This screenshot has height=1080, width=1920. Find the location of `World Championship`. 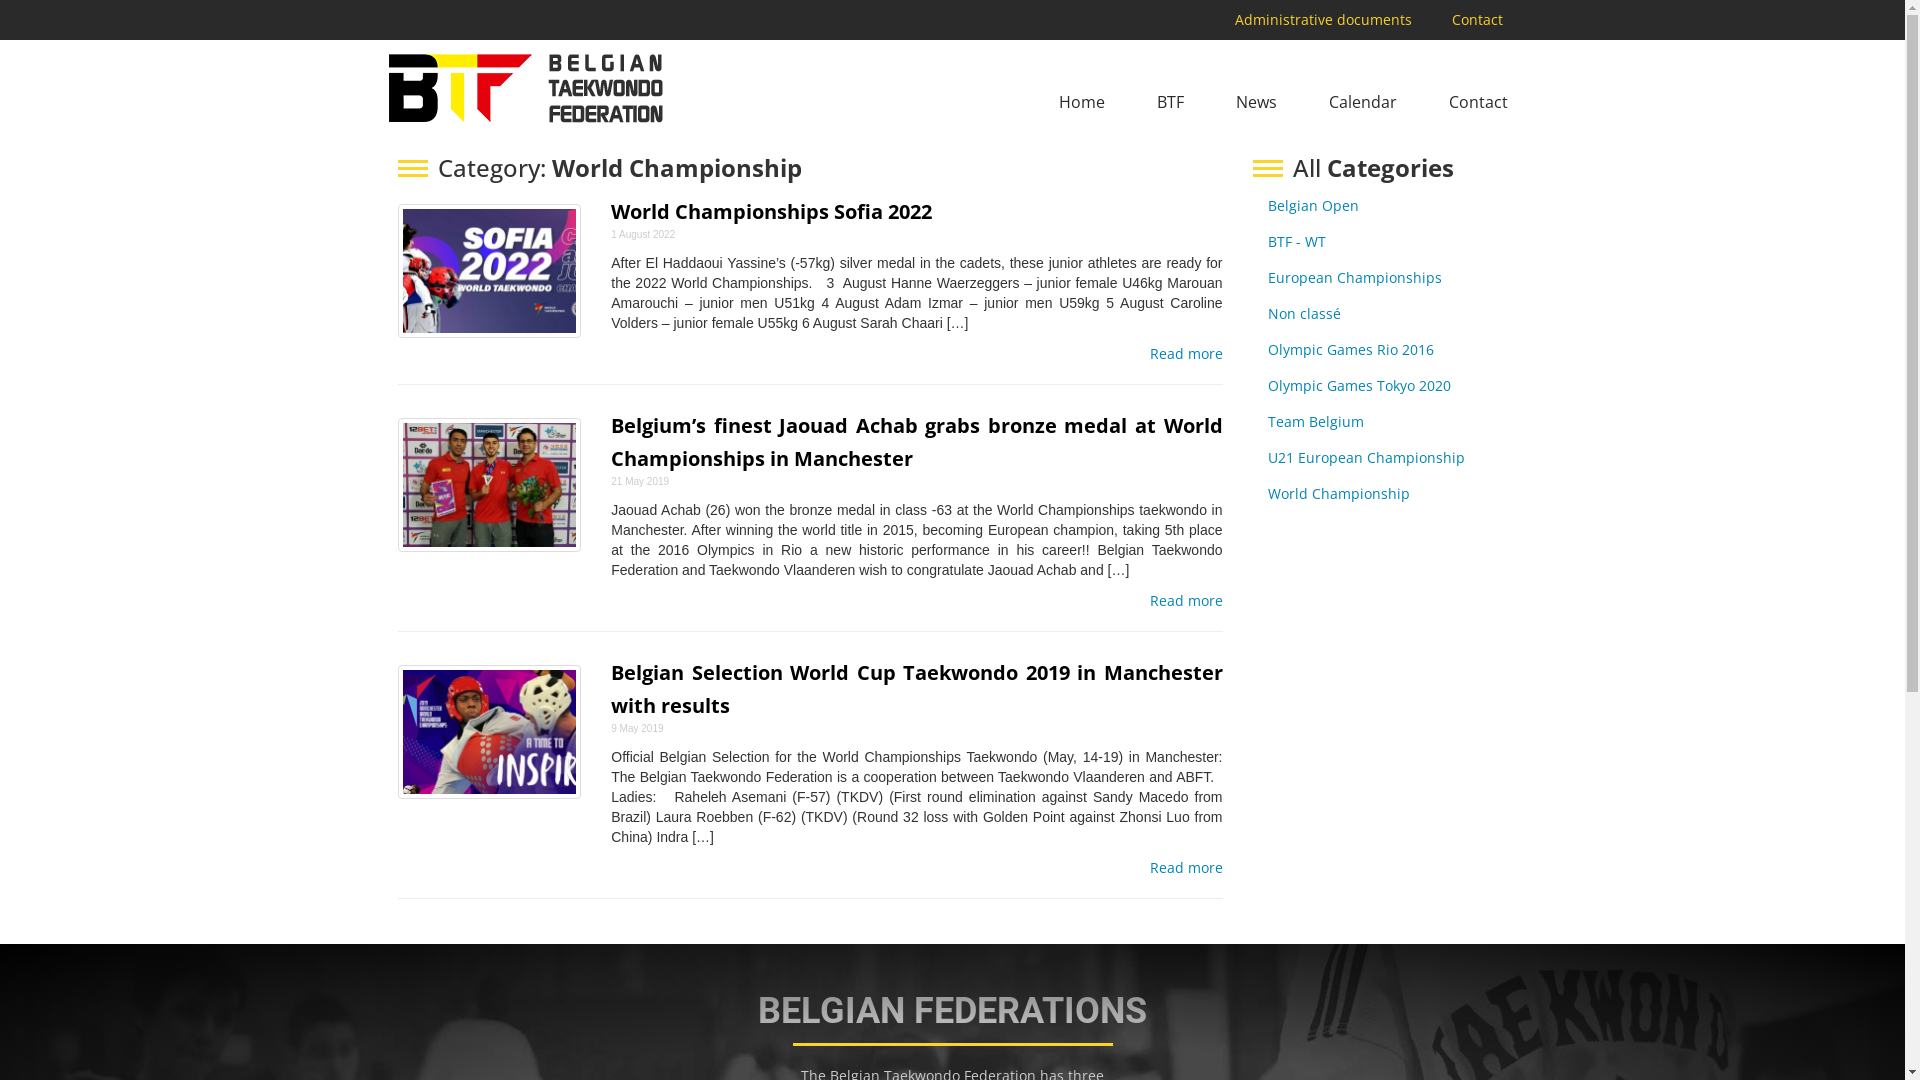

World Championship is located at coordinates (1339, 494).